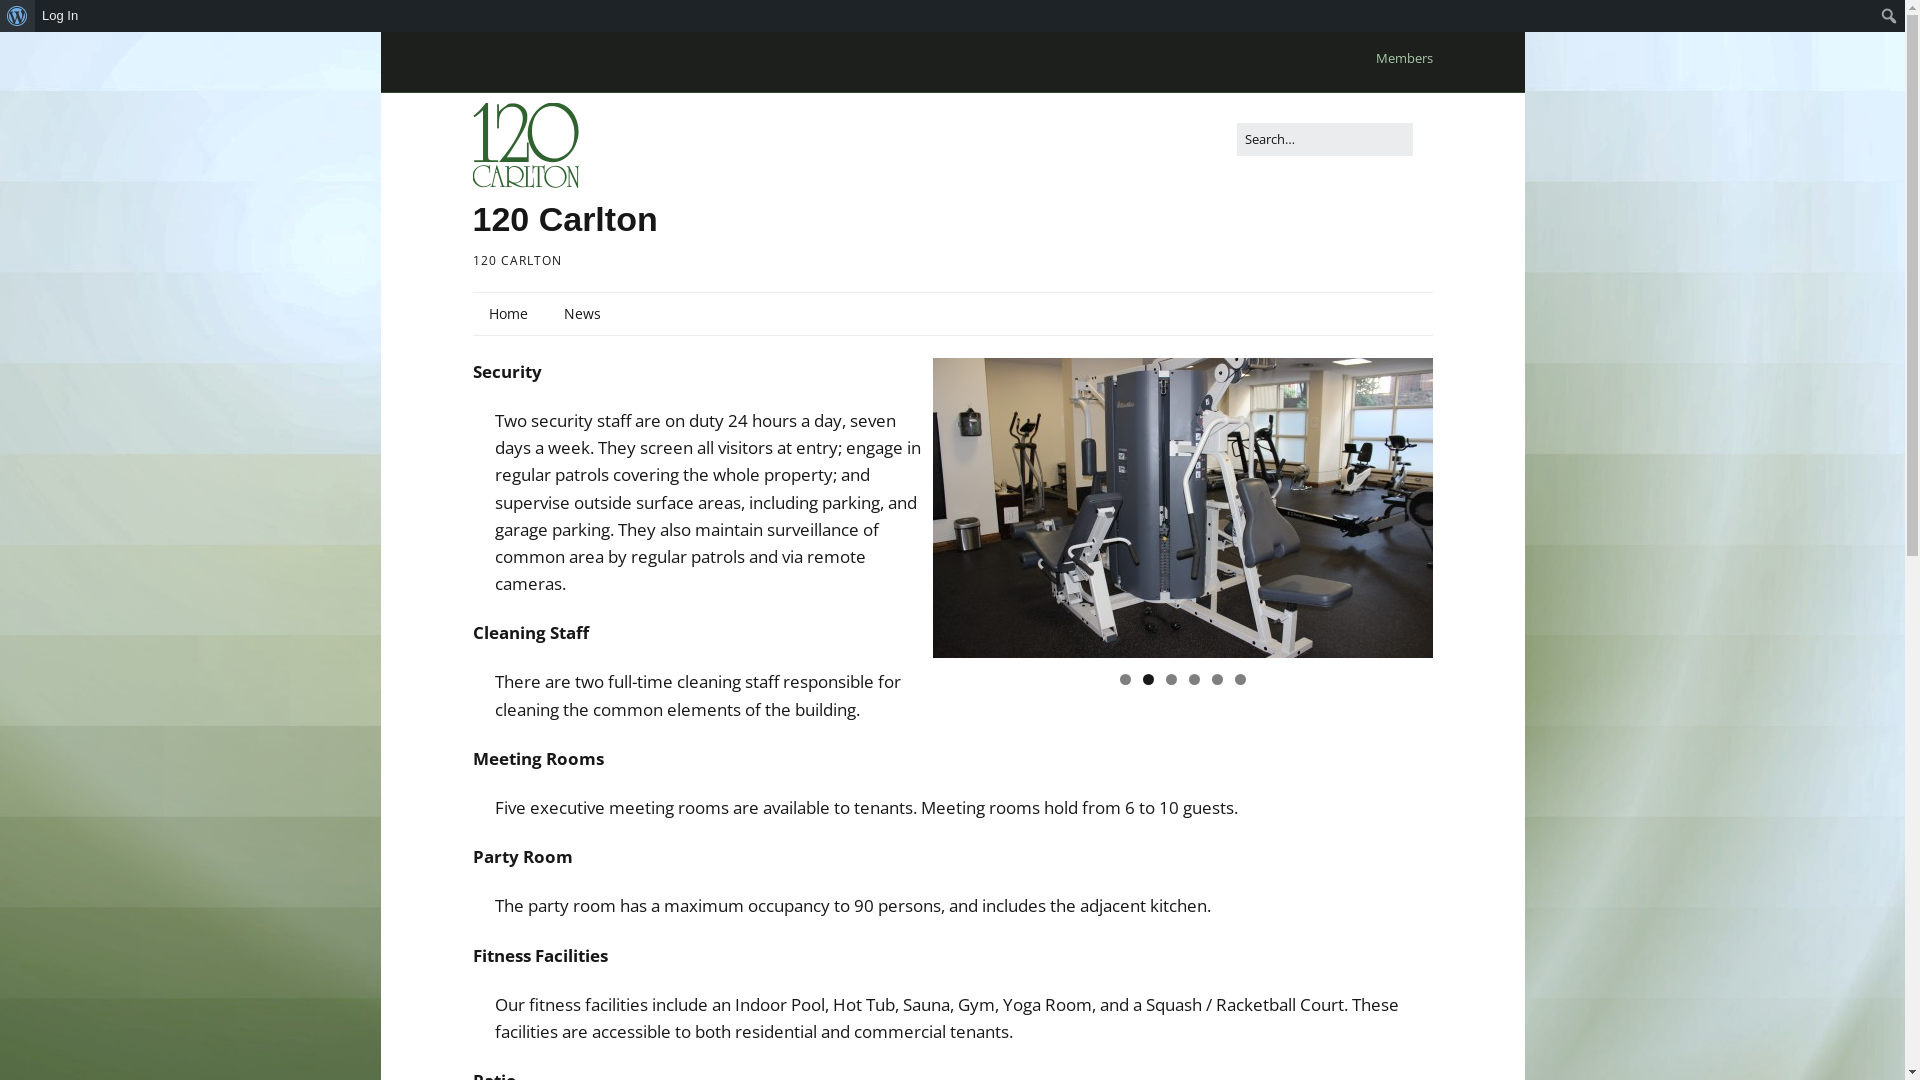 The height and width of the screenshot is (1080, 1920). I want to click on News, so click(582, 314).